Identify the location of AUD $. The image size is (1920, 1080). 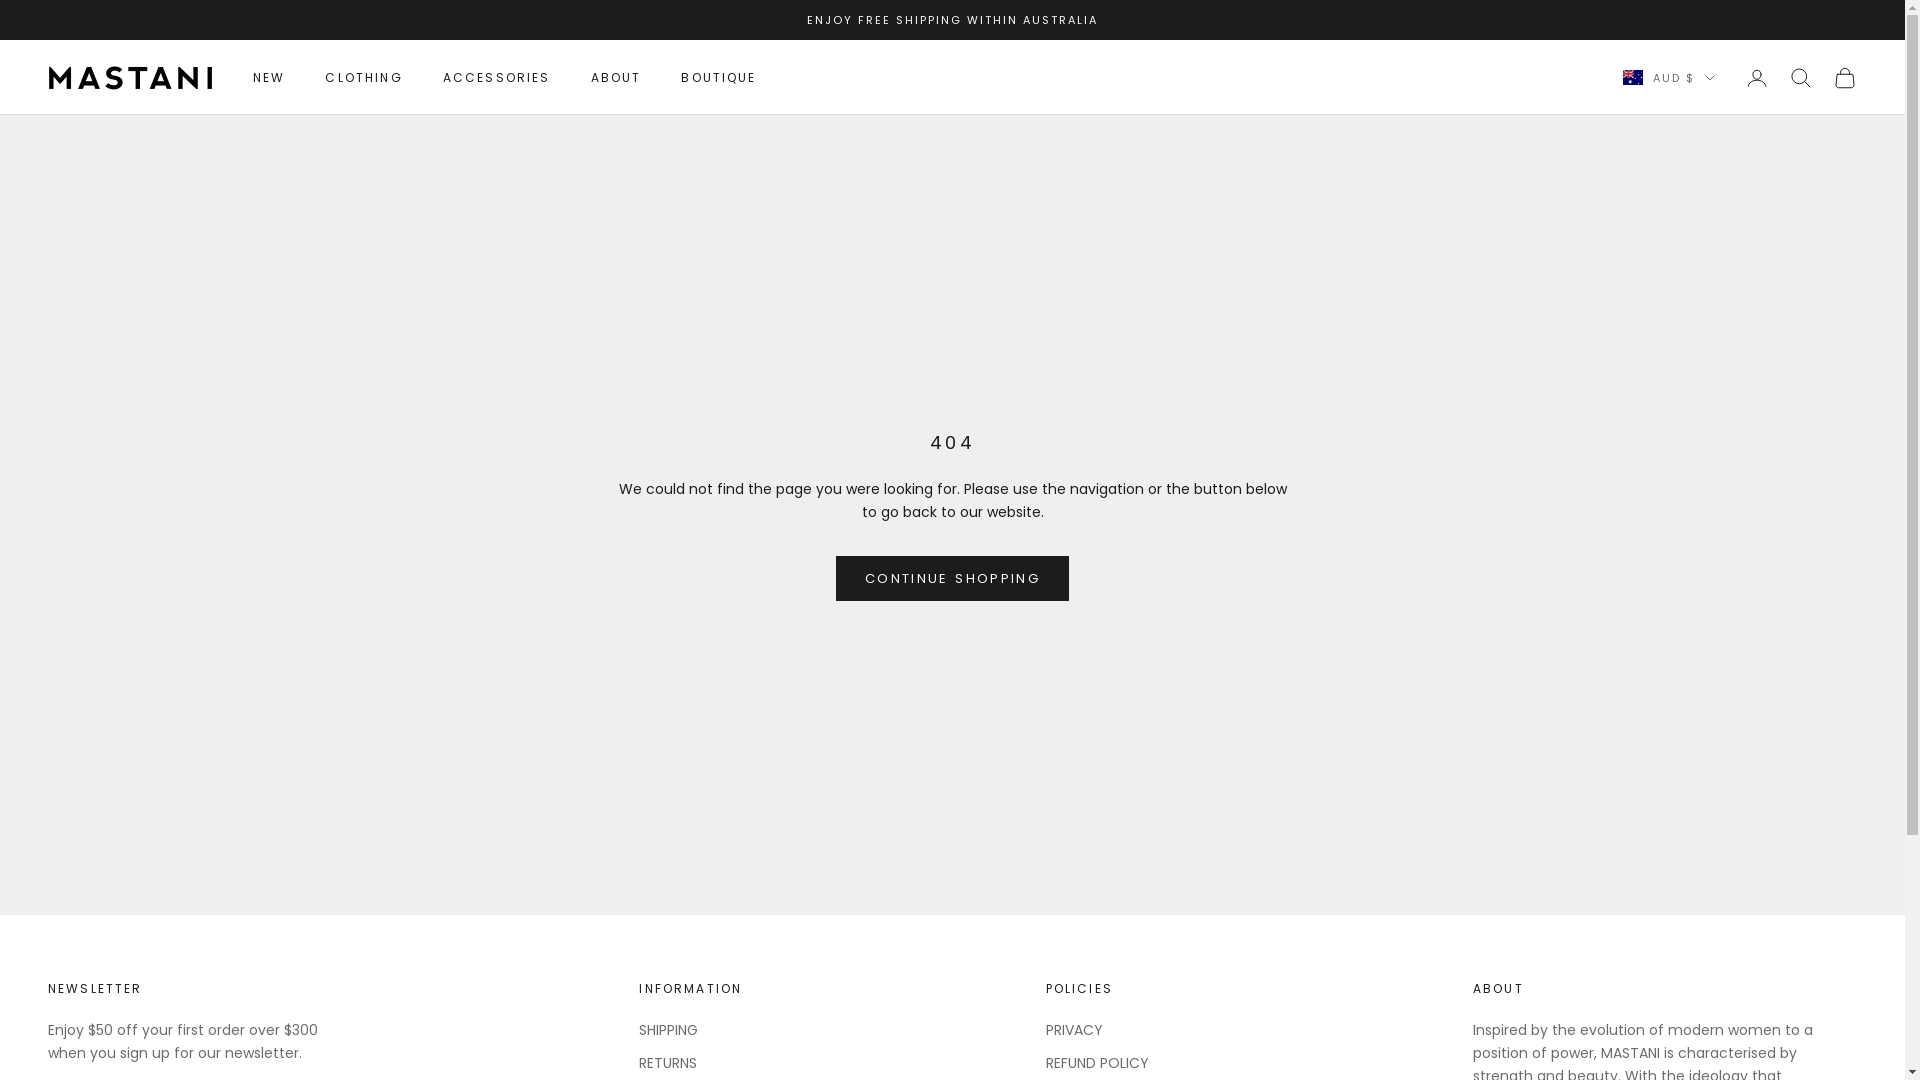
(1669, 78).